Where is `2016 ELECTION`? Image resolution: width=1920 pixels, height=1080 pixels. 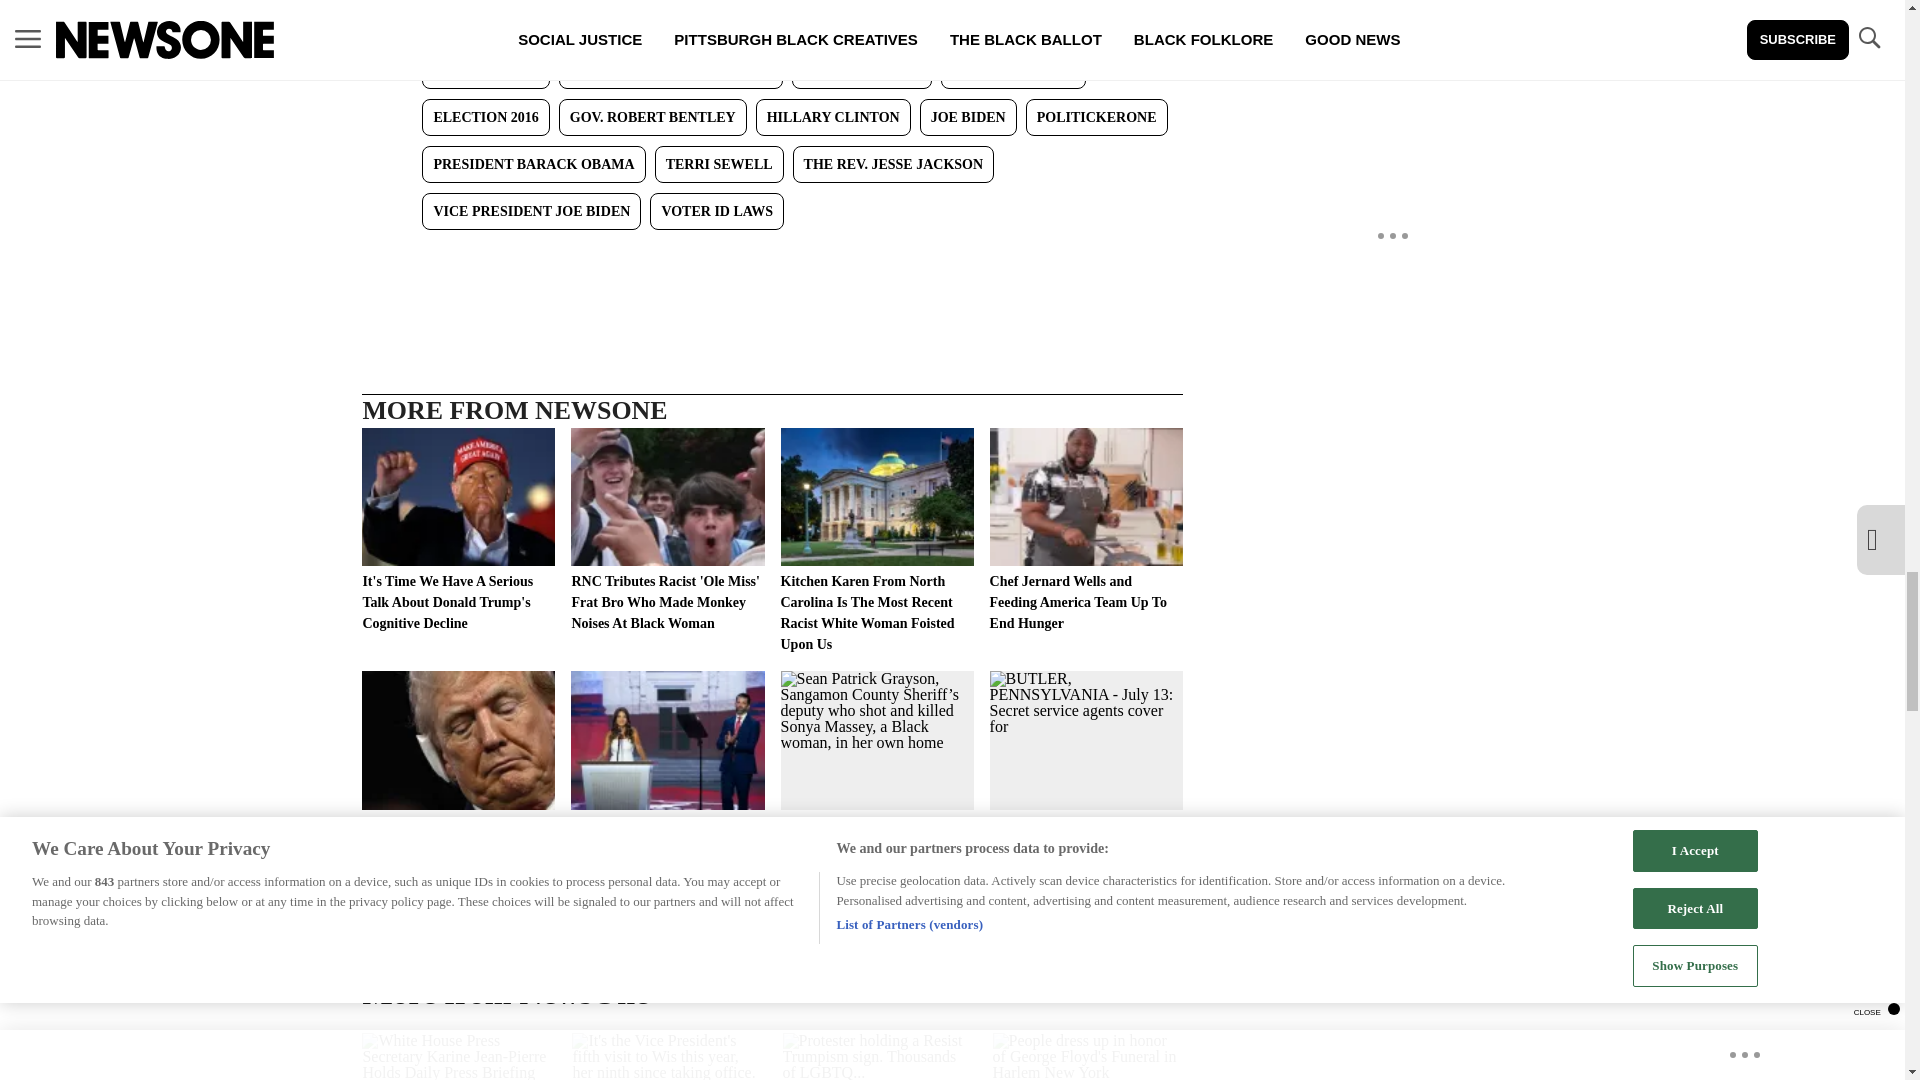
2016 ELECTION is located at coordinates (486, 70).